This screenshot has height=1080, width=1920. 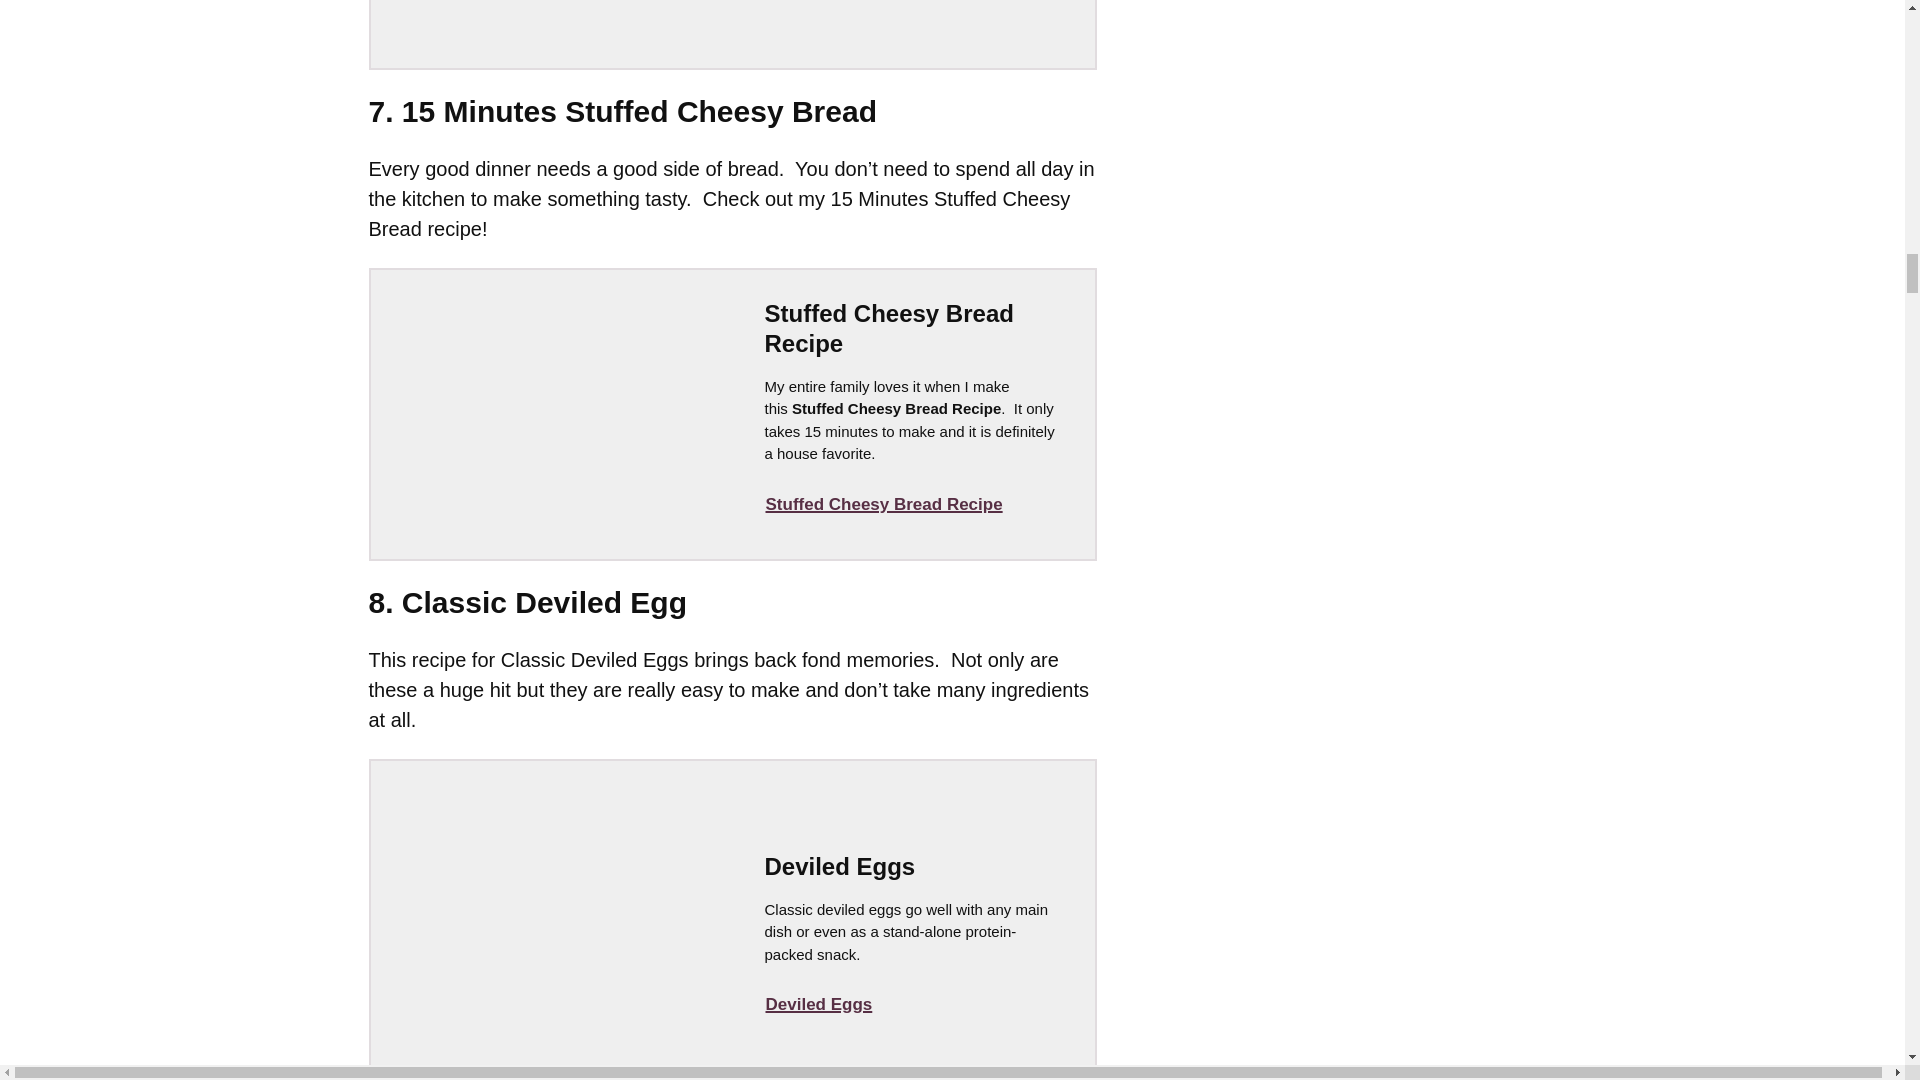 I want to click on Stuffed Cheesy Bread Recipe, so click(x=883, y=504).